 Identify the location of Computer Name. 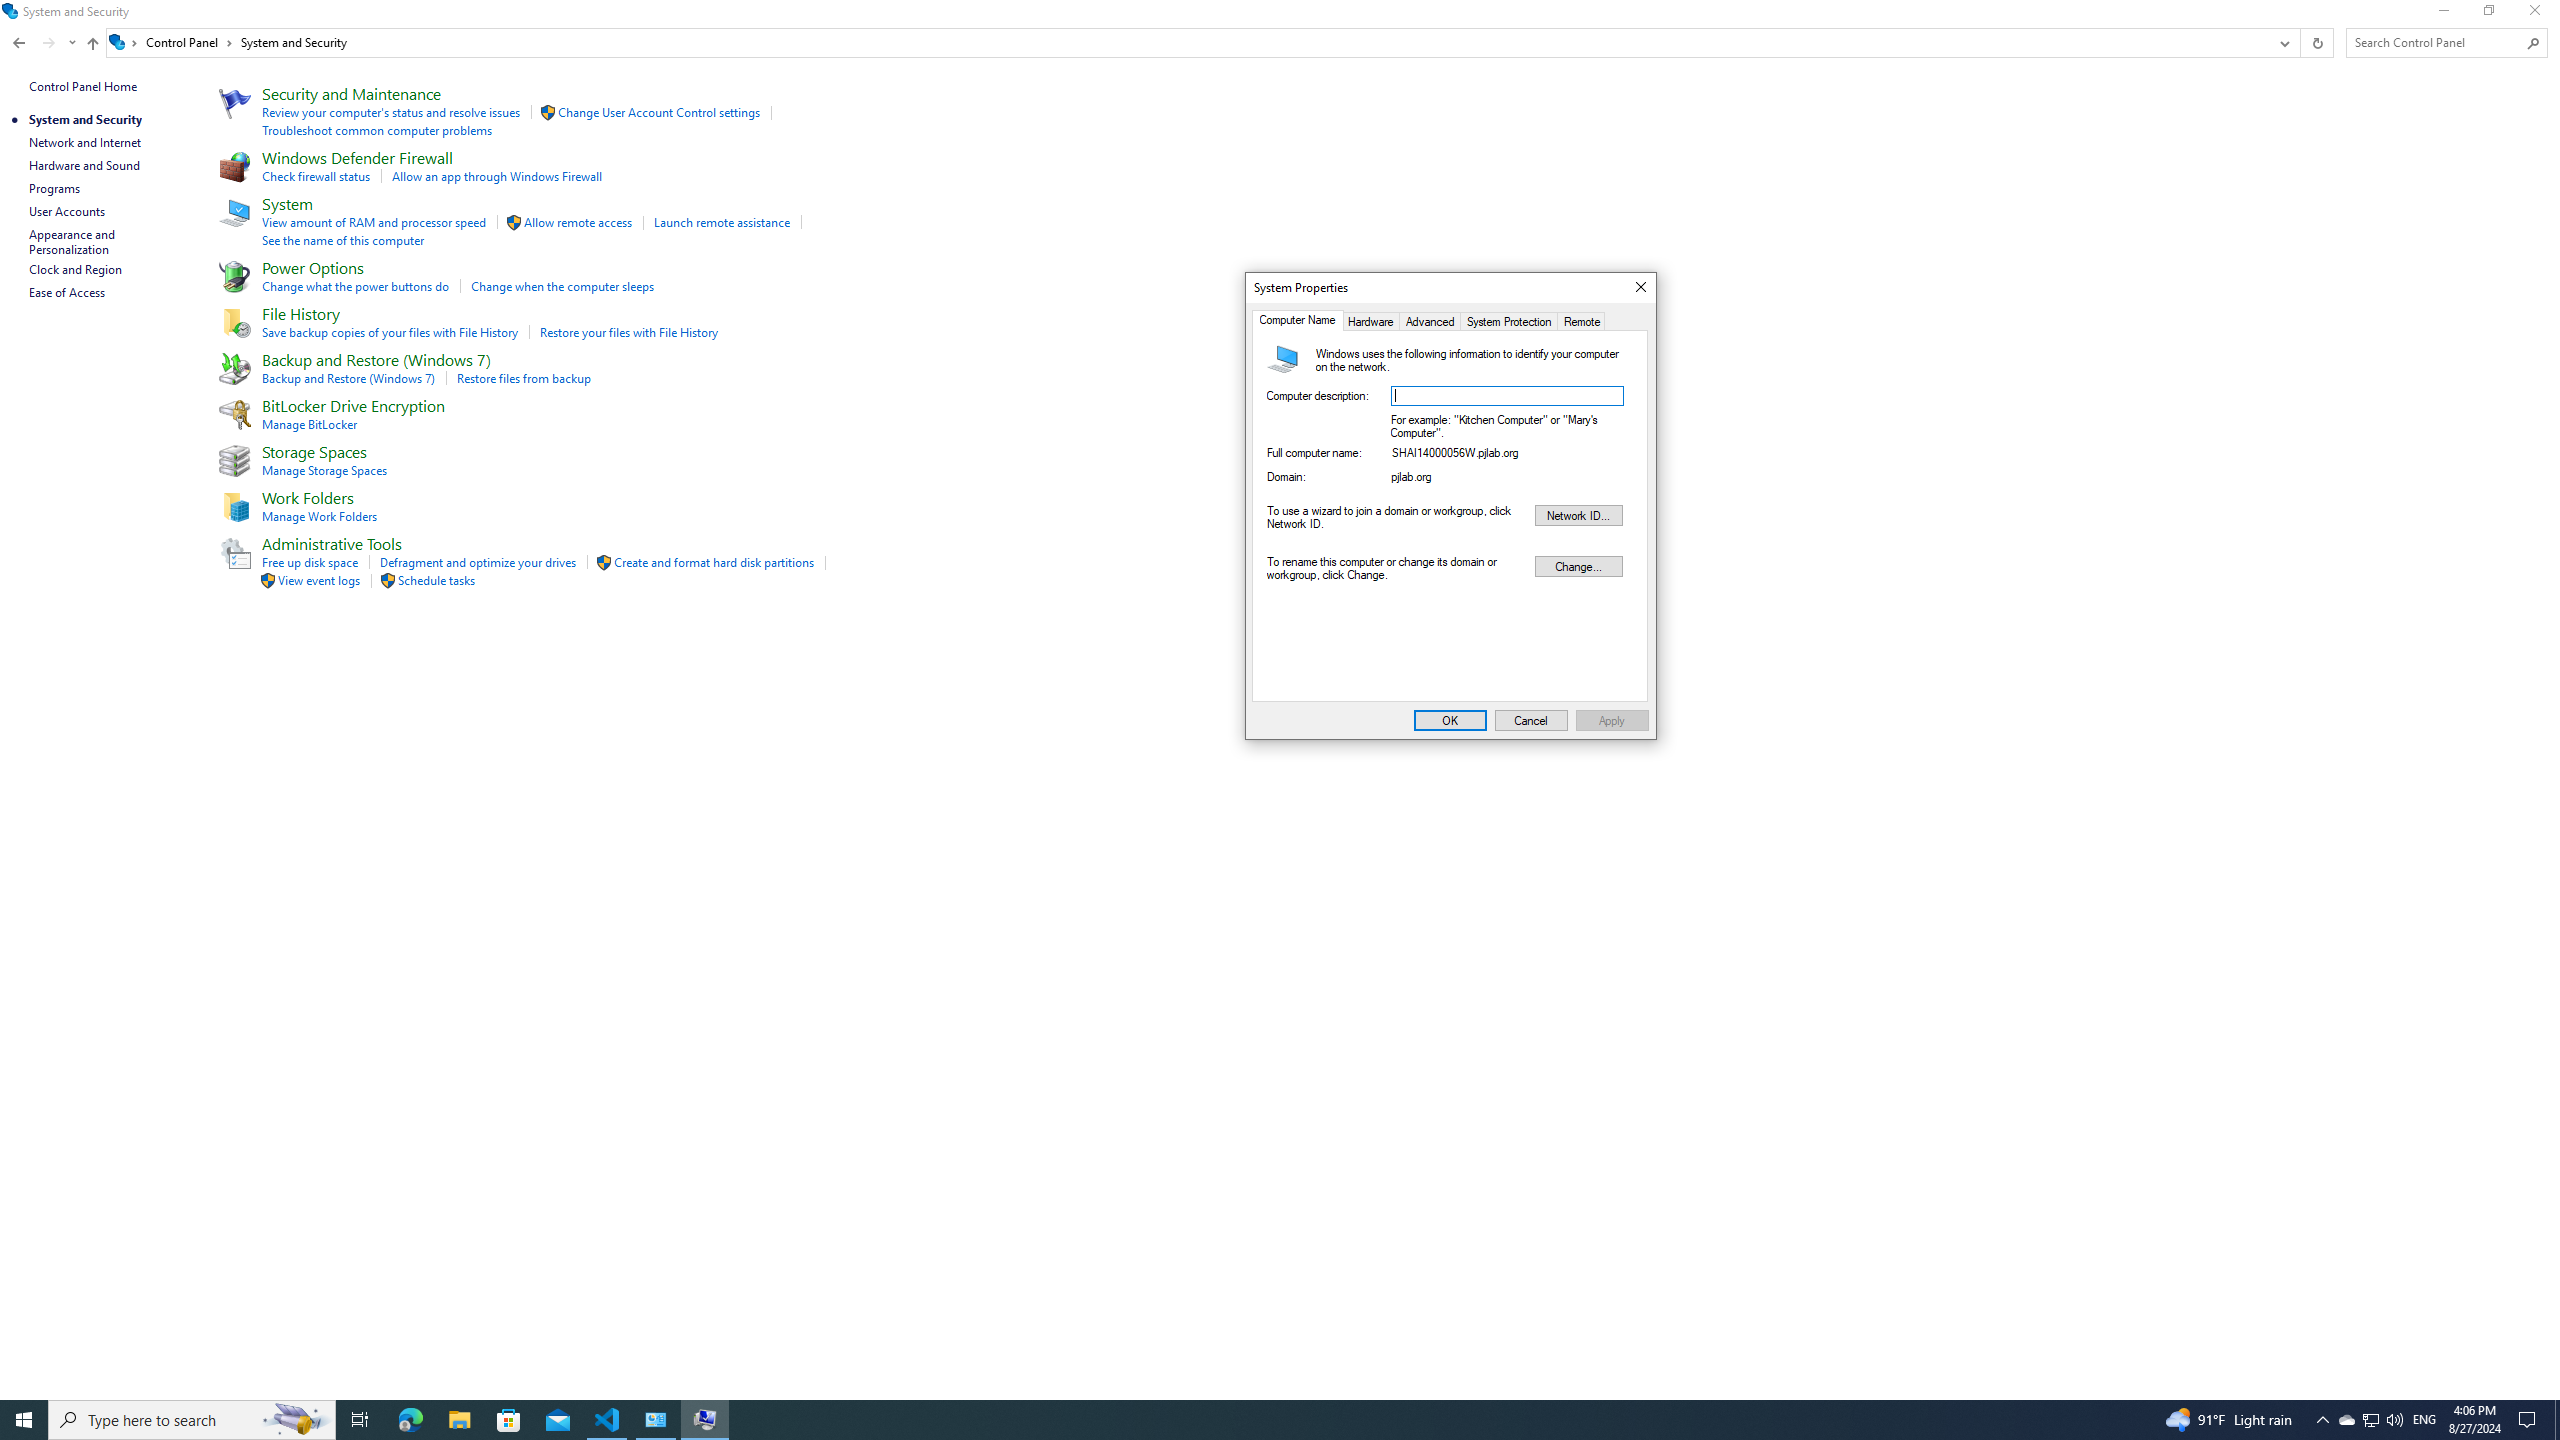
(1298, 320).